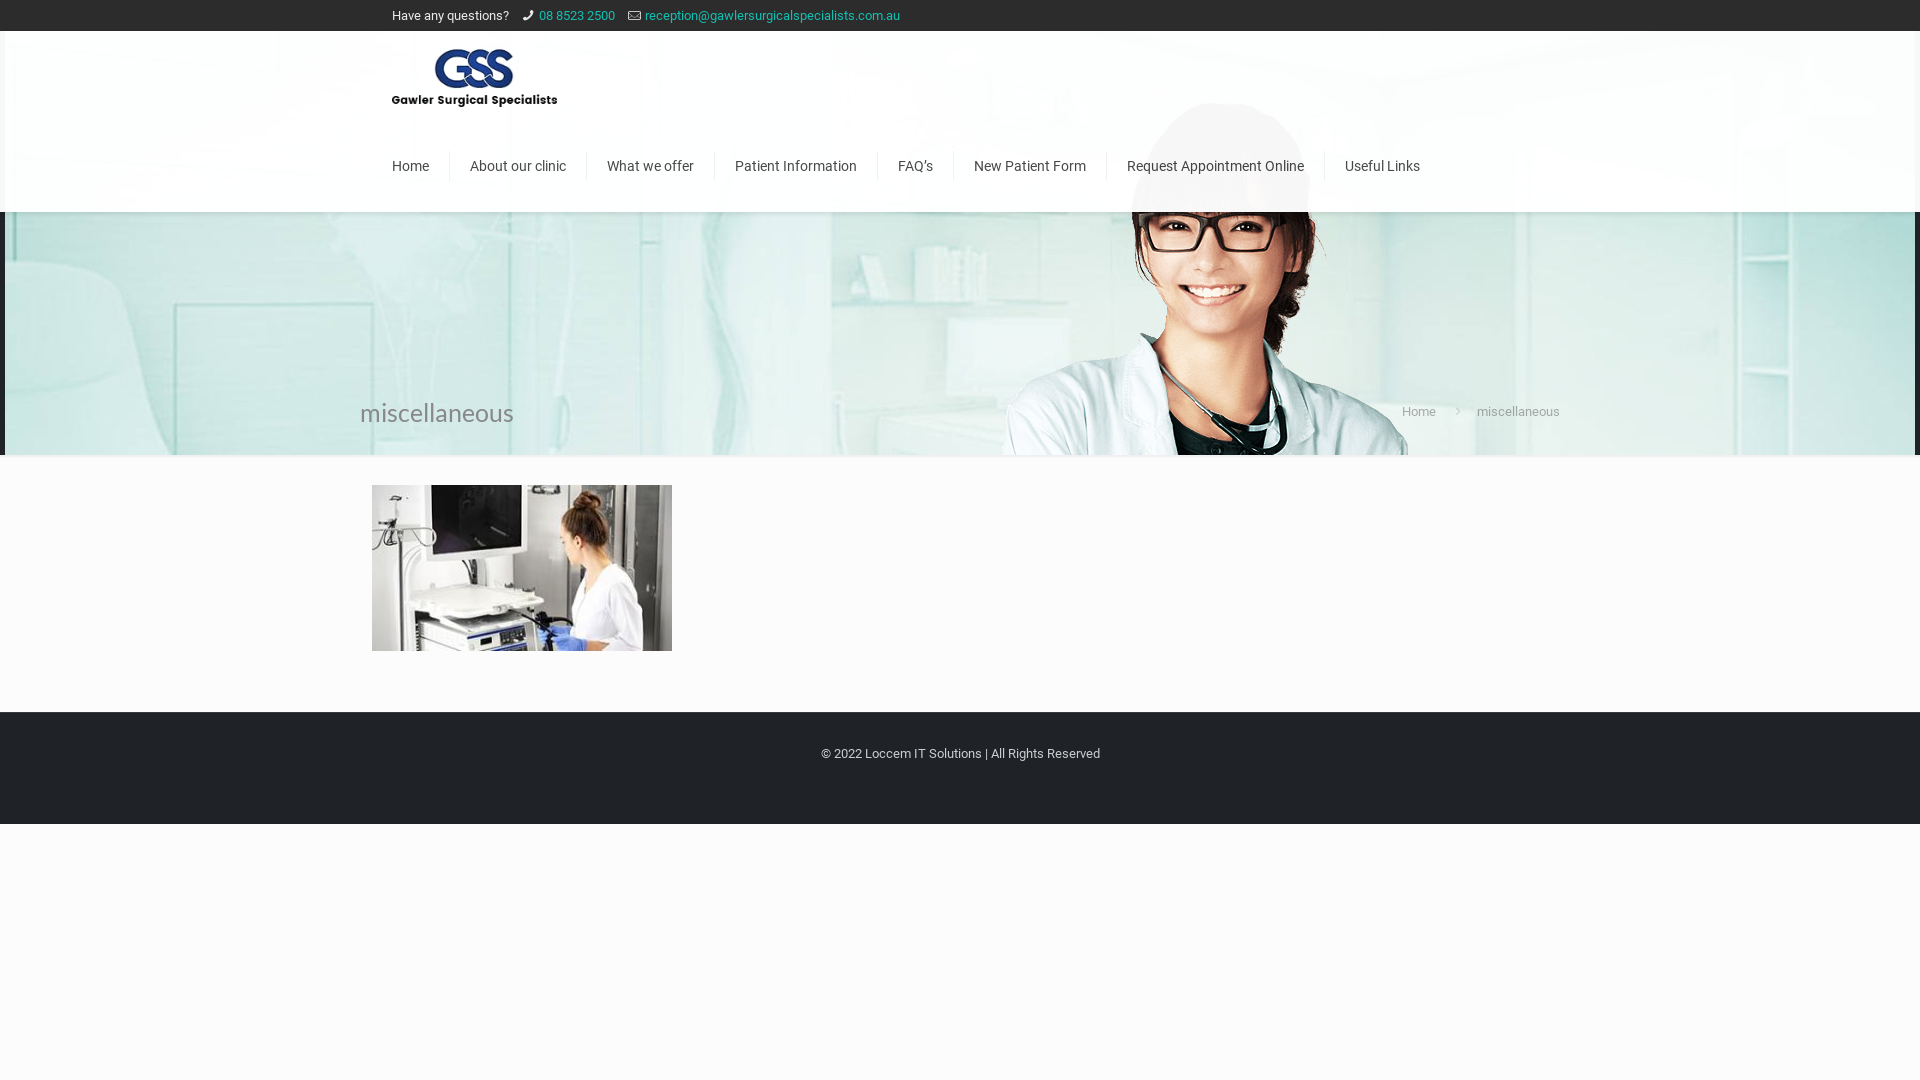 This screenshot has width=1920, height=1080. Describe the element at coordinates (1419, 412) in the screenshot. I see `Home` at that location.